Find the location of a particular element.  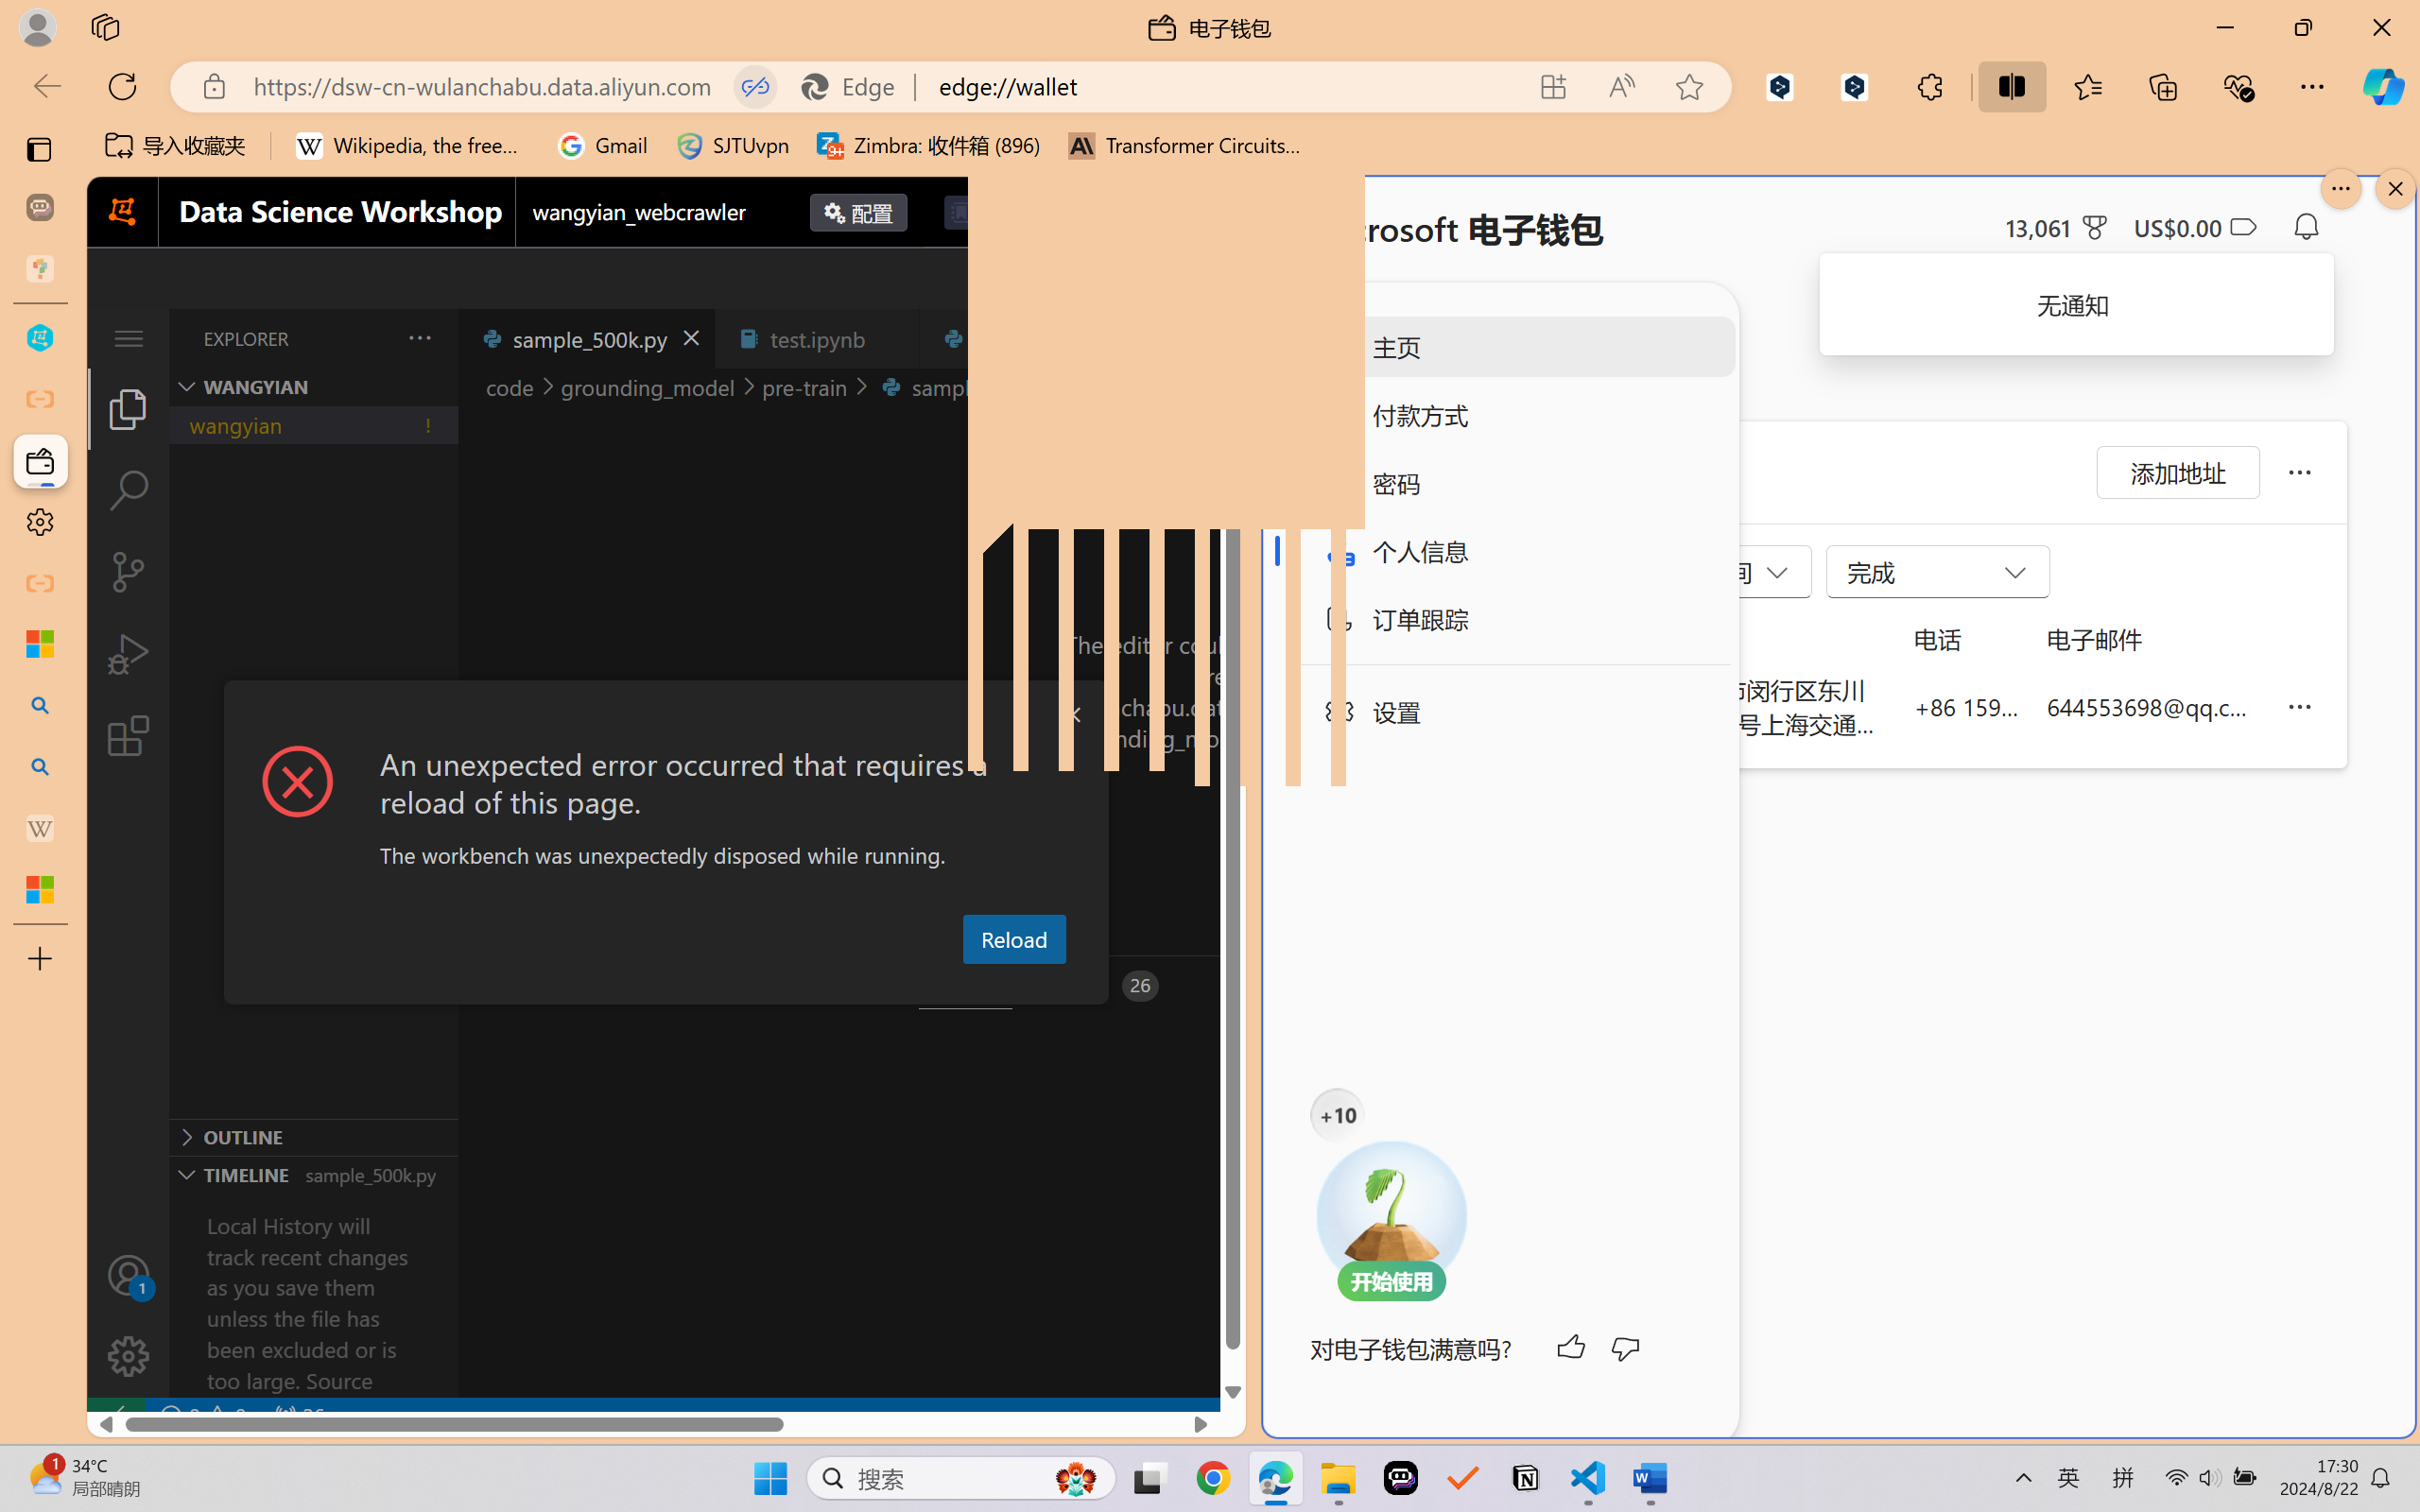

Application Menu is located at coordinates (129, 338).